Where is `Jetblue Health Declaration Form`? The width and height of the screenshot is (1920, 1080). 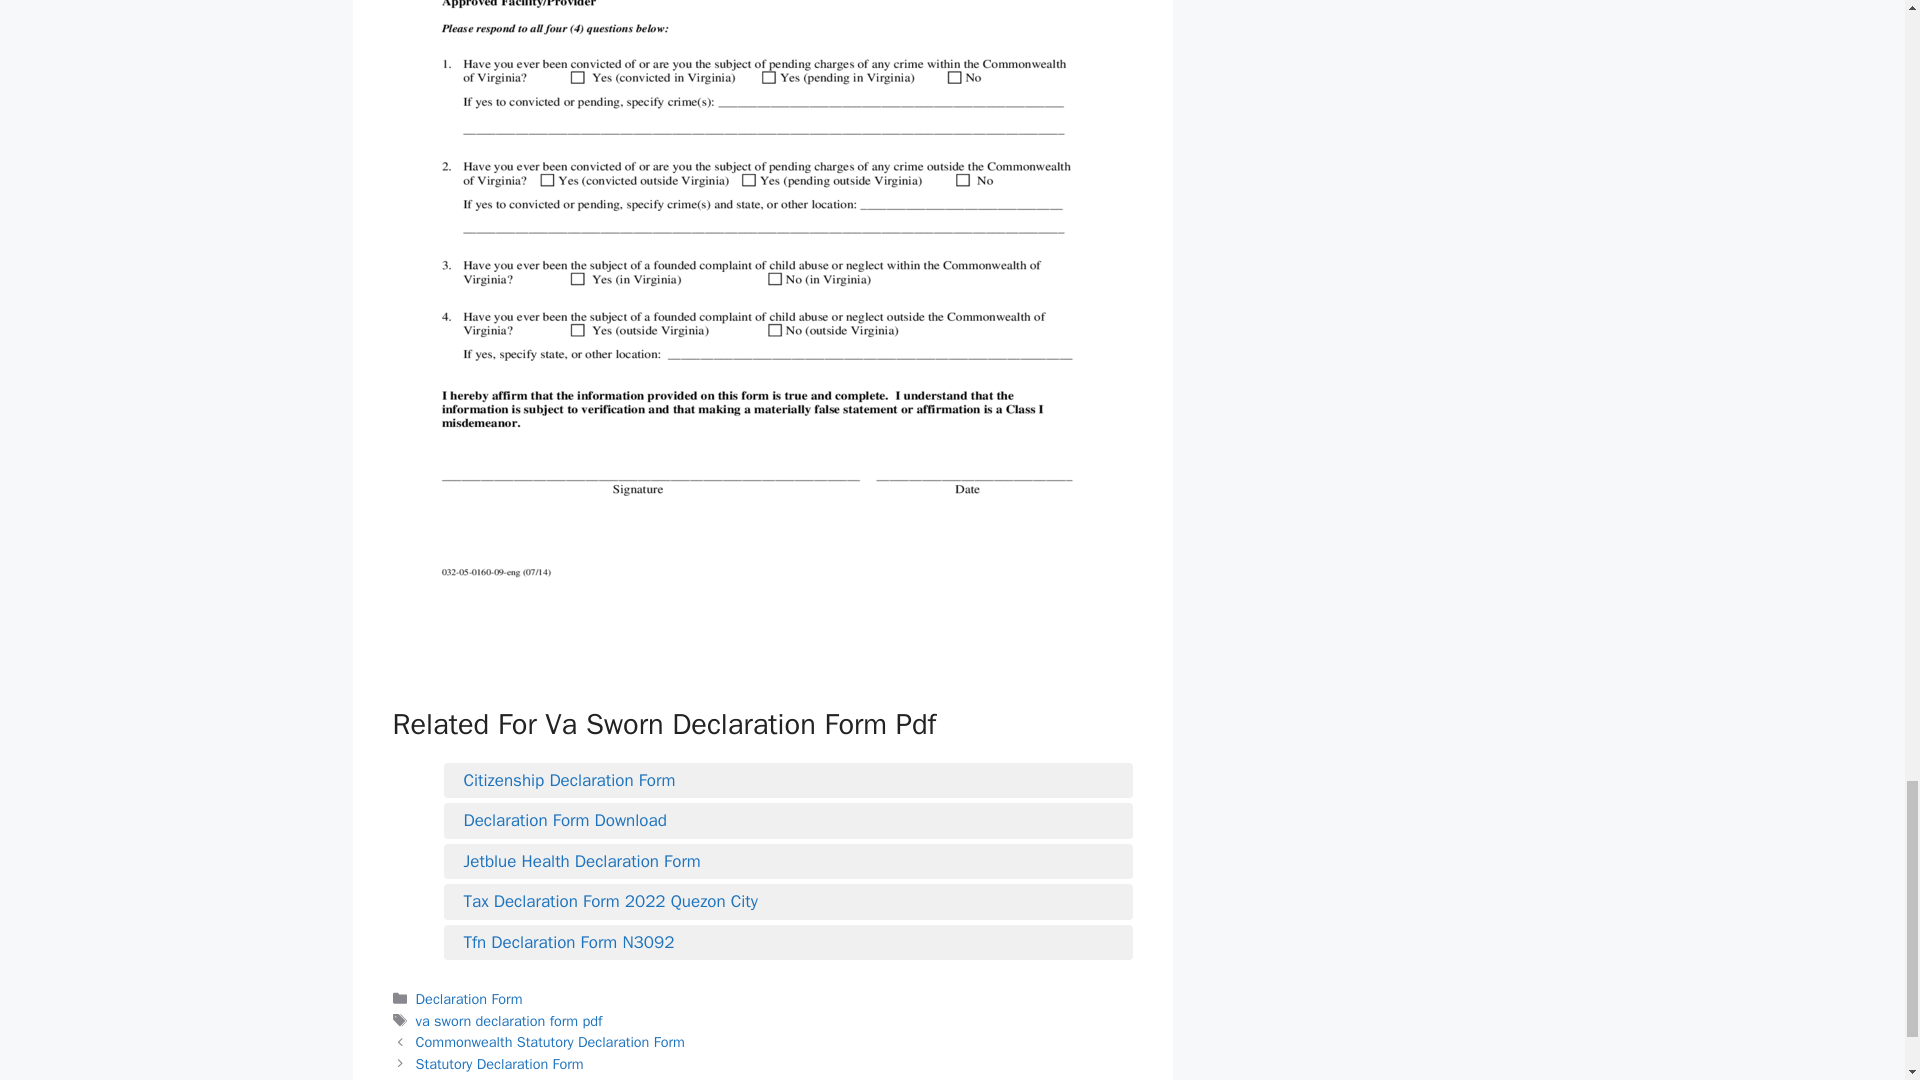
Jetblue Health Declaration Form is located at coordinates (788, 861).